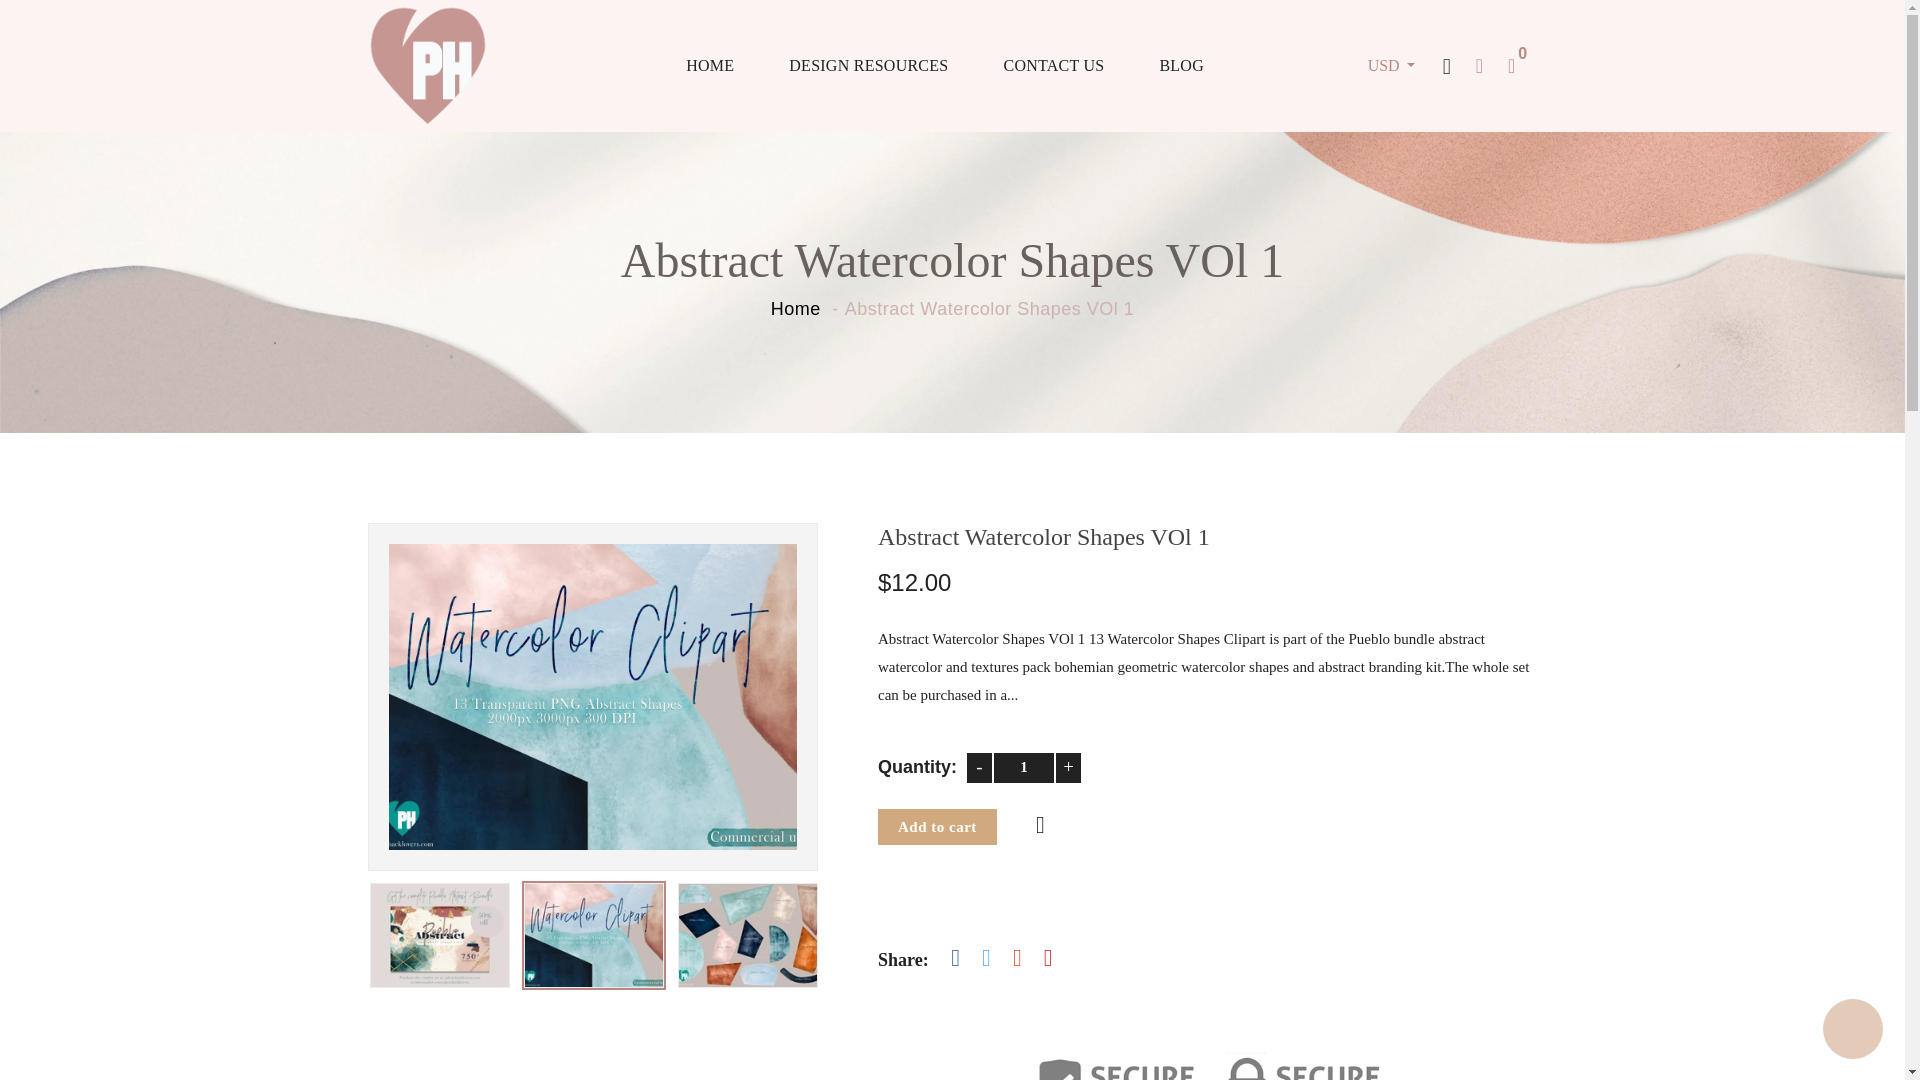 This screenshot has height=1080, width=1920. I want to click on DESIGN RESOURCES, so click(868, 65).